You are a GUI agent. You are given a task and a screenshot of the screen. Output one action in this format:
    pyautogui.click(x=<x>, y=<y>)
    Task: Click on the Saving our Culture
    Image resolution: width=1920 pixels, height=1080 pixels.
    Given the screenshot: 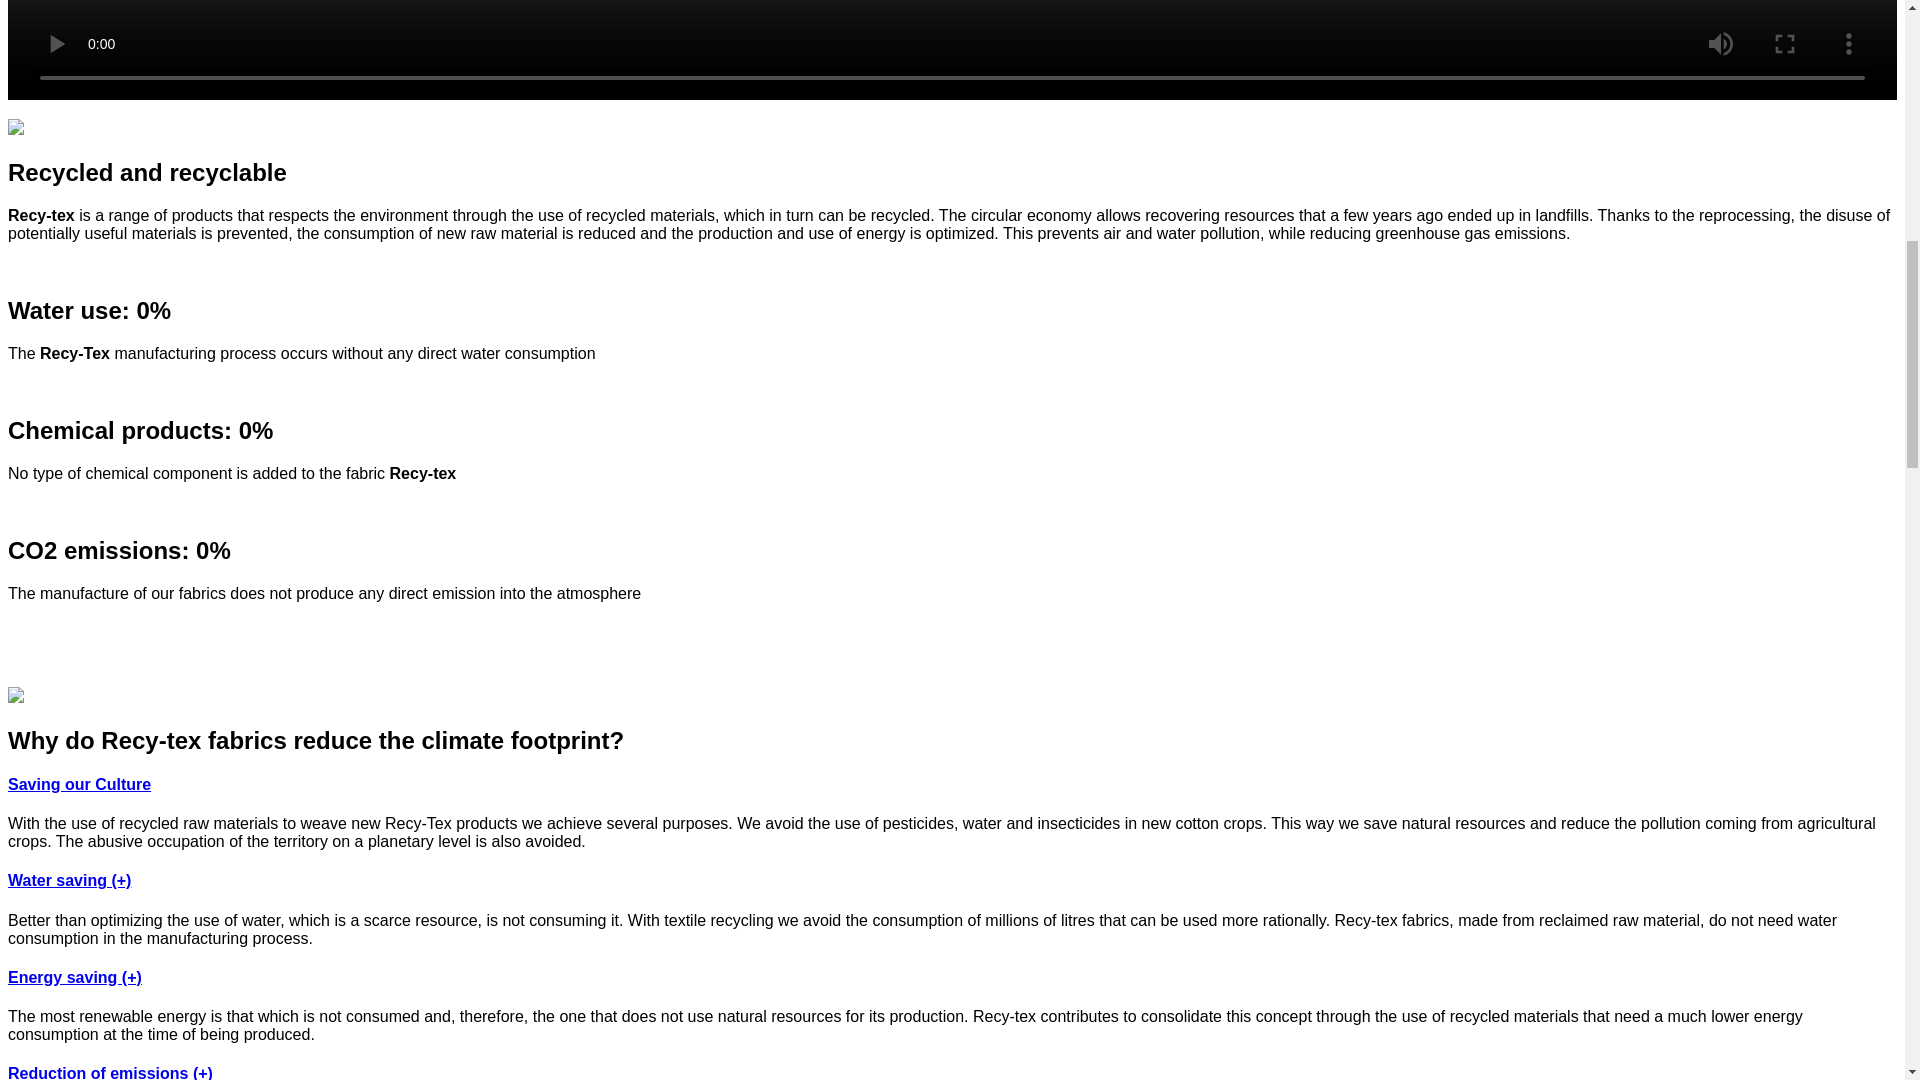 What is the action you would take?
    pyautogui.click(x=79, y=784)
    